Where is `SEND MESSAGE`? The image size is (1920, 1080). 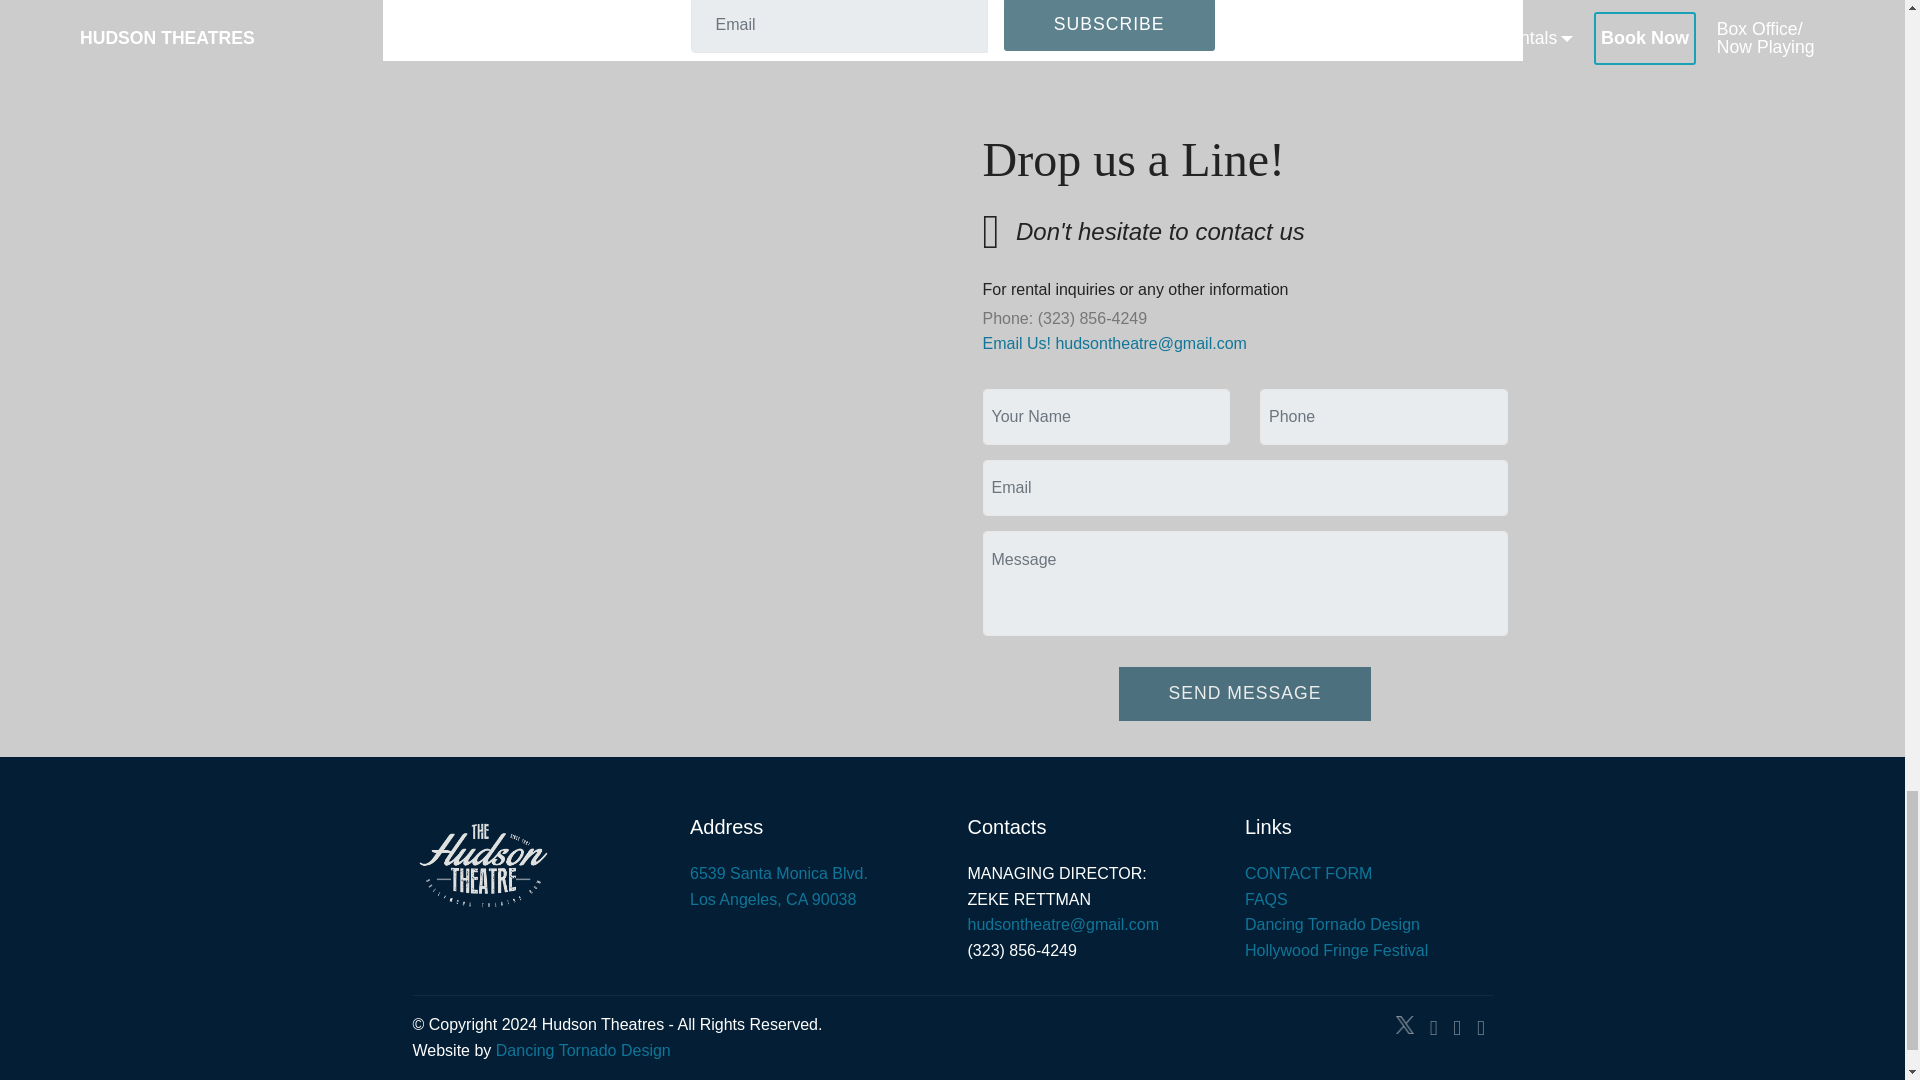
SEND MESSAGE is located at coordinates (1246, 694).